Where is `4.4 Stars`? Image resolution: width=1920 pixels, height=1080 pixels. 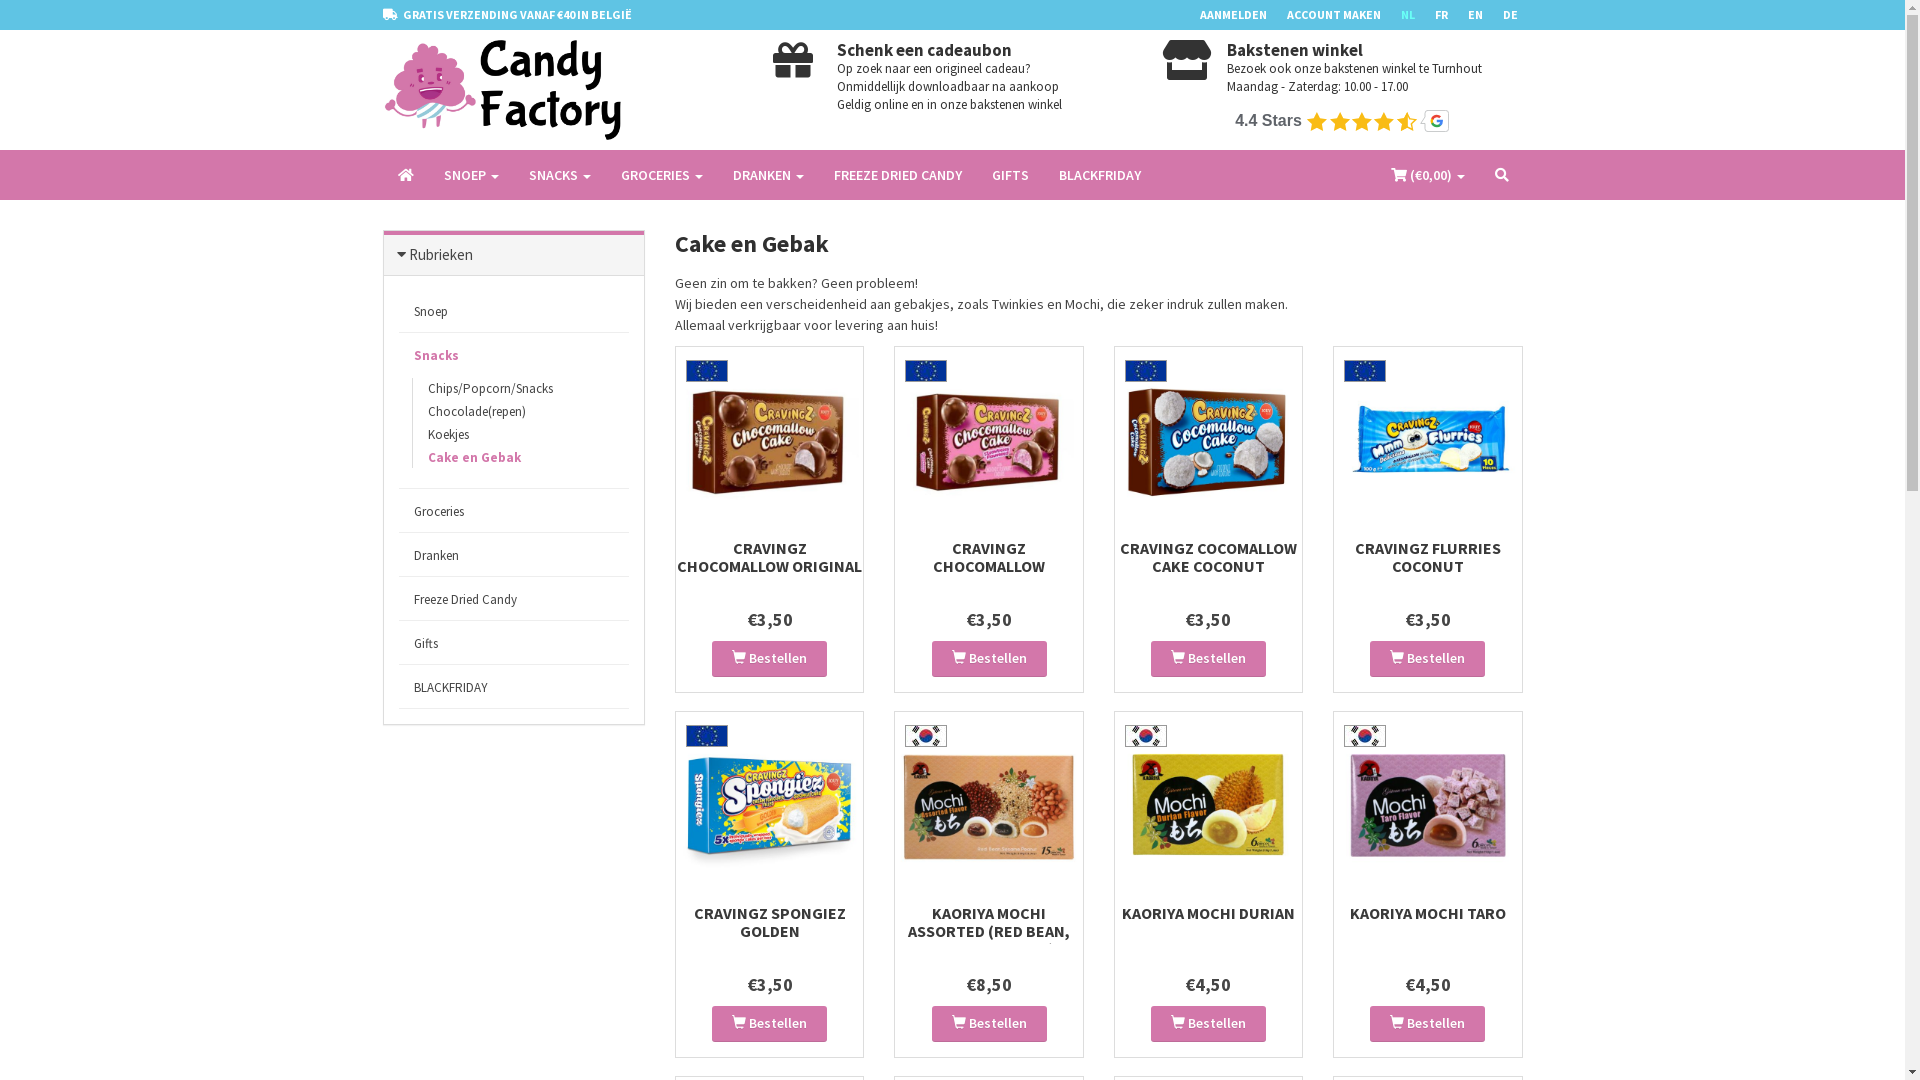 4.4 Stars is located at coordinates (1343, 121).